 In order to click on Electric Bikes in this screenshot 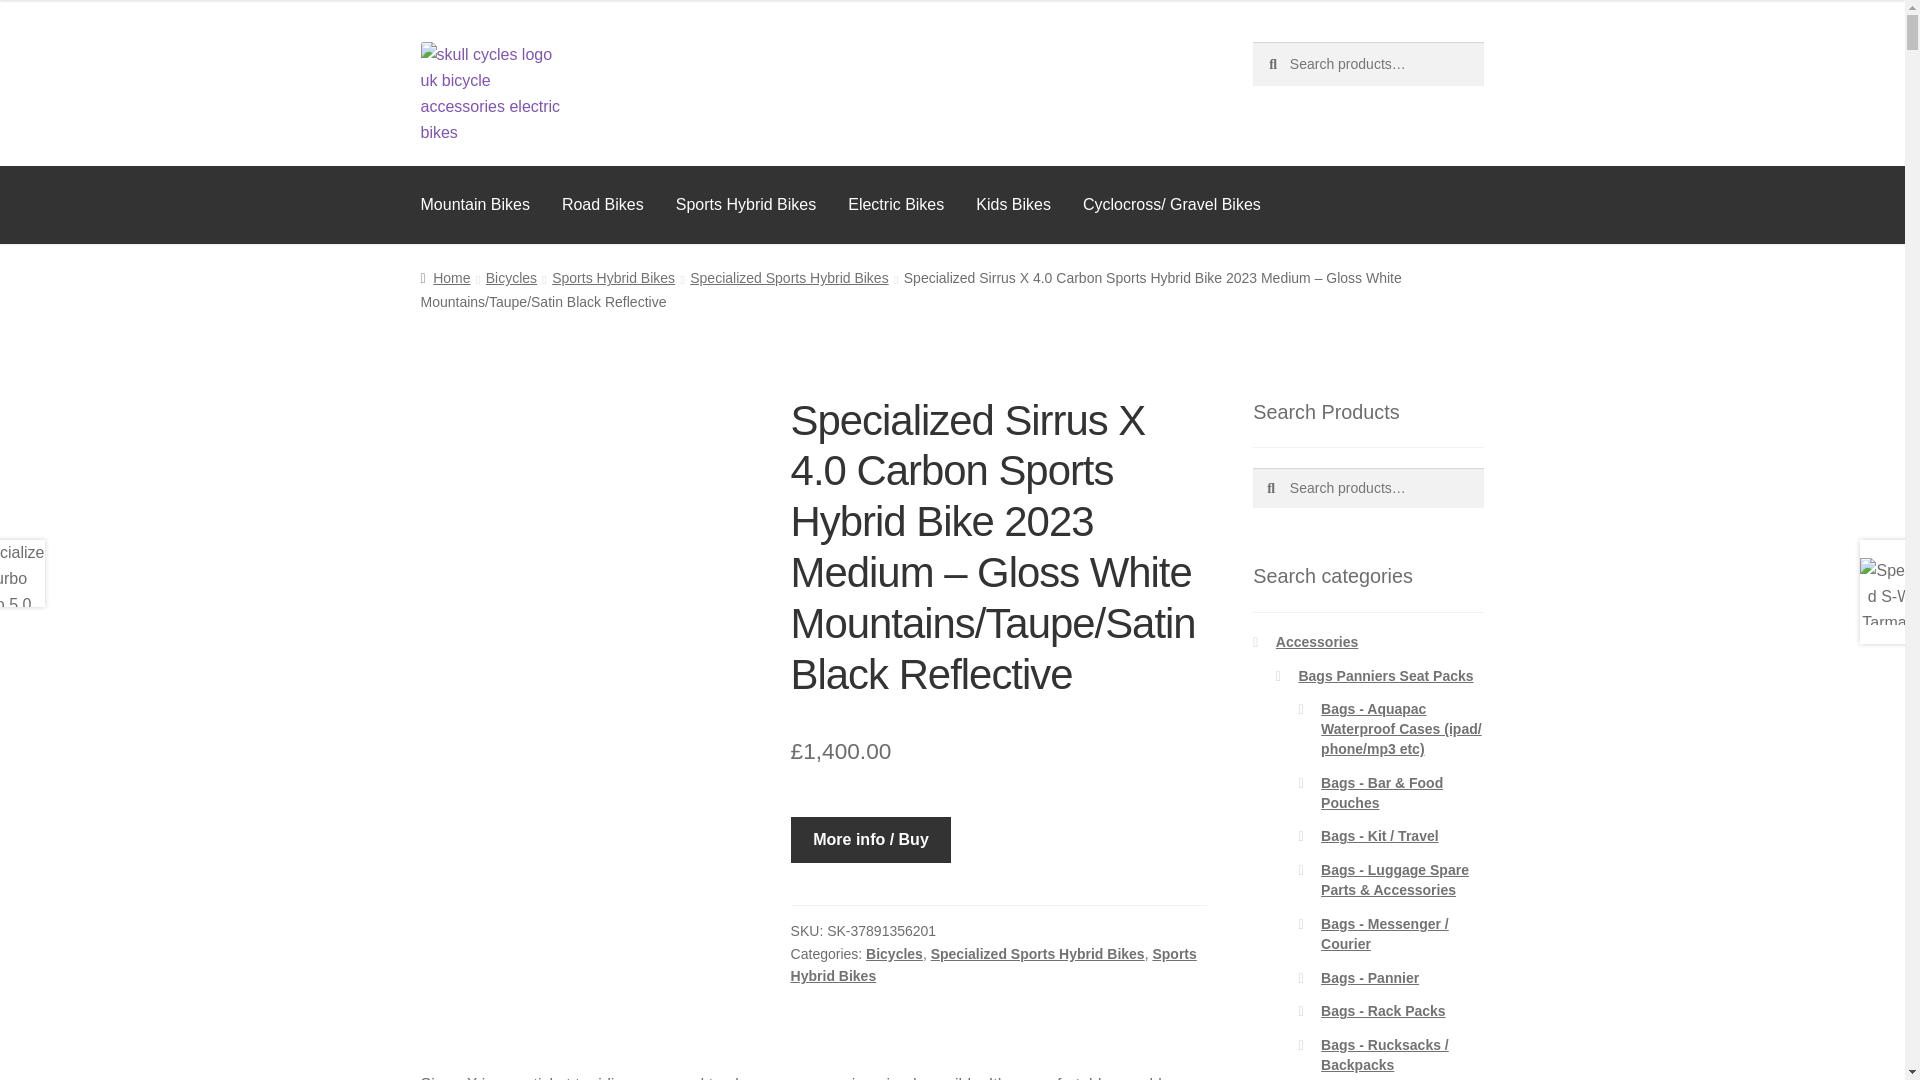, I will do `click(896, 205)`.